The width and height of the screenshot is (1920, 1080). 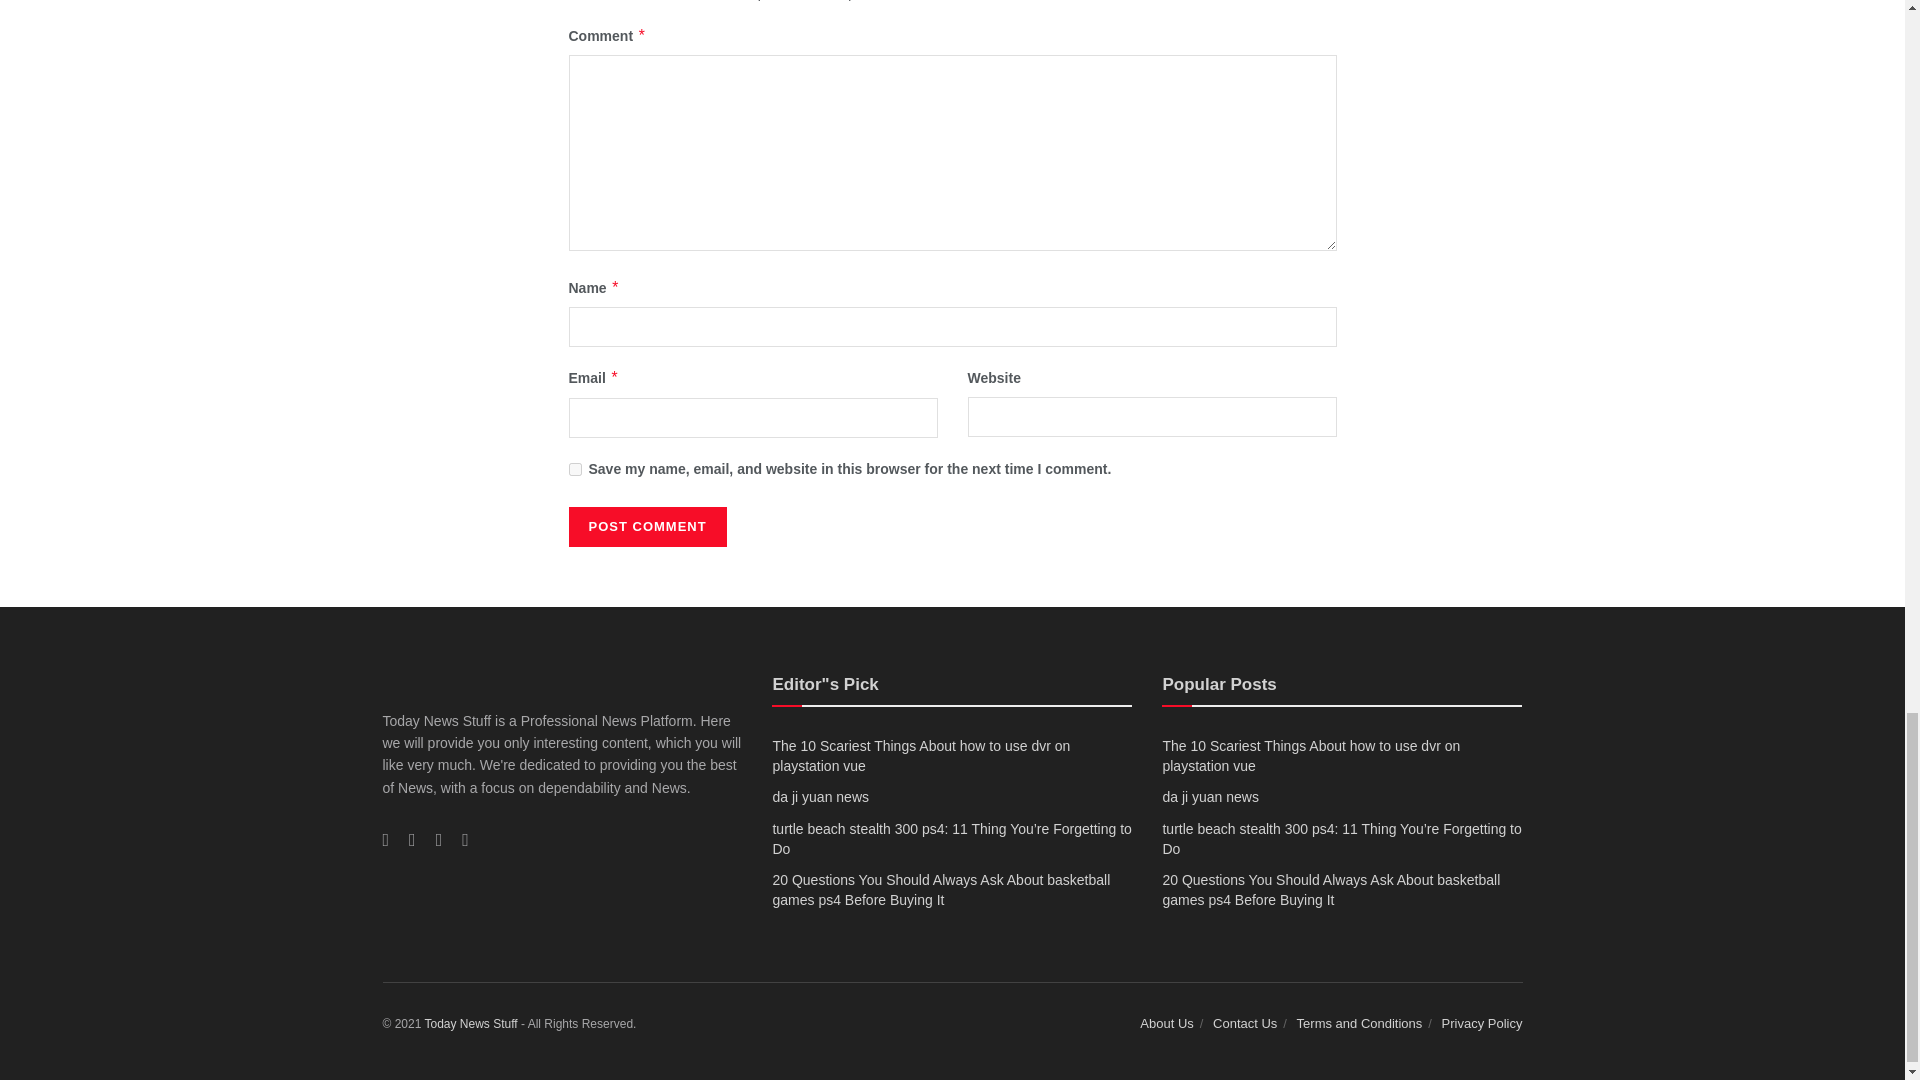 I want to click on yes, so click(x=574, y=470).